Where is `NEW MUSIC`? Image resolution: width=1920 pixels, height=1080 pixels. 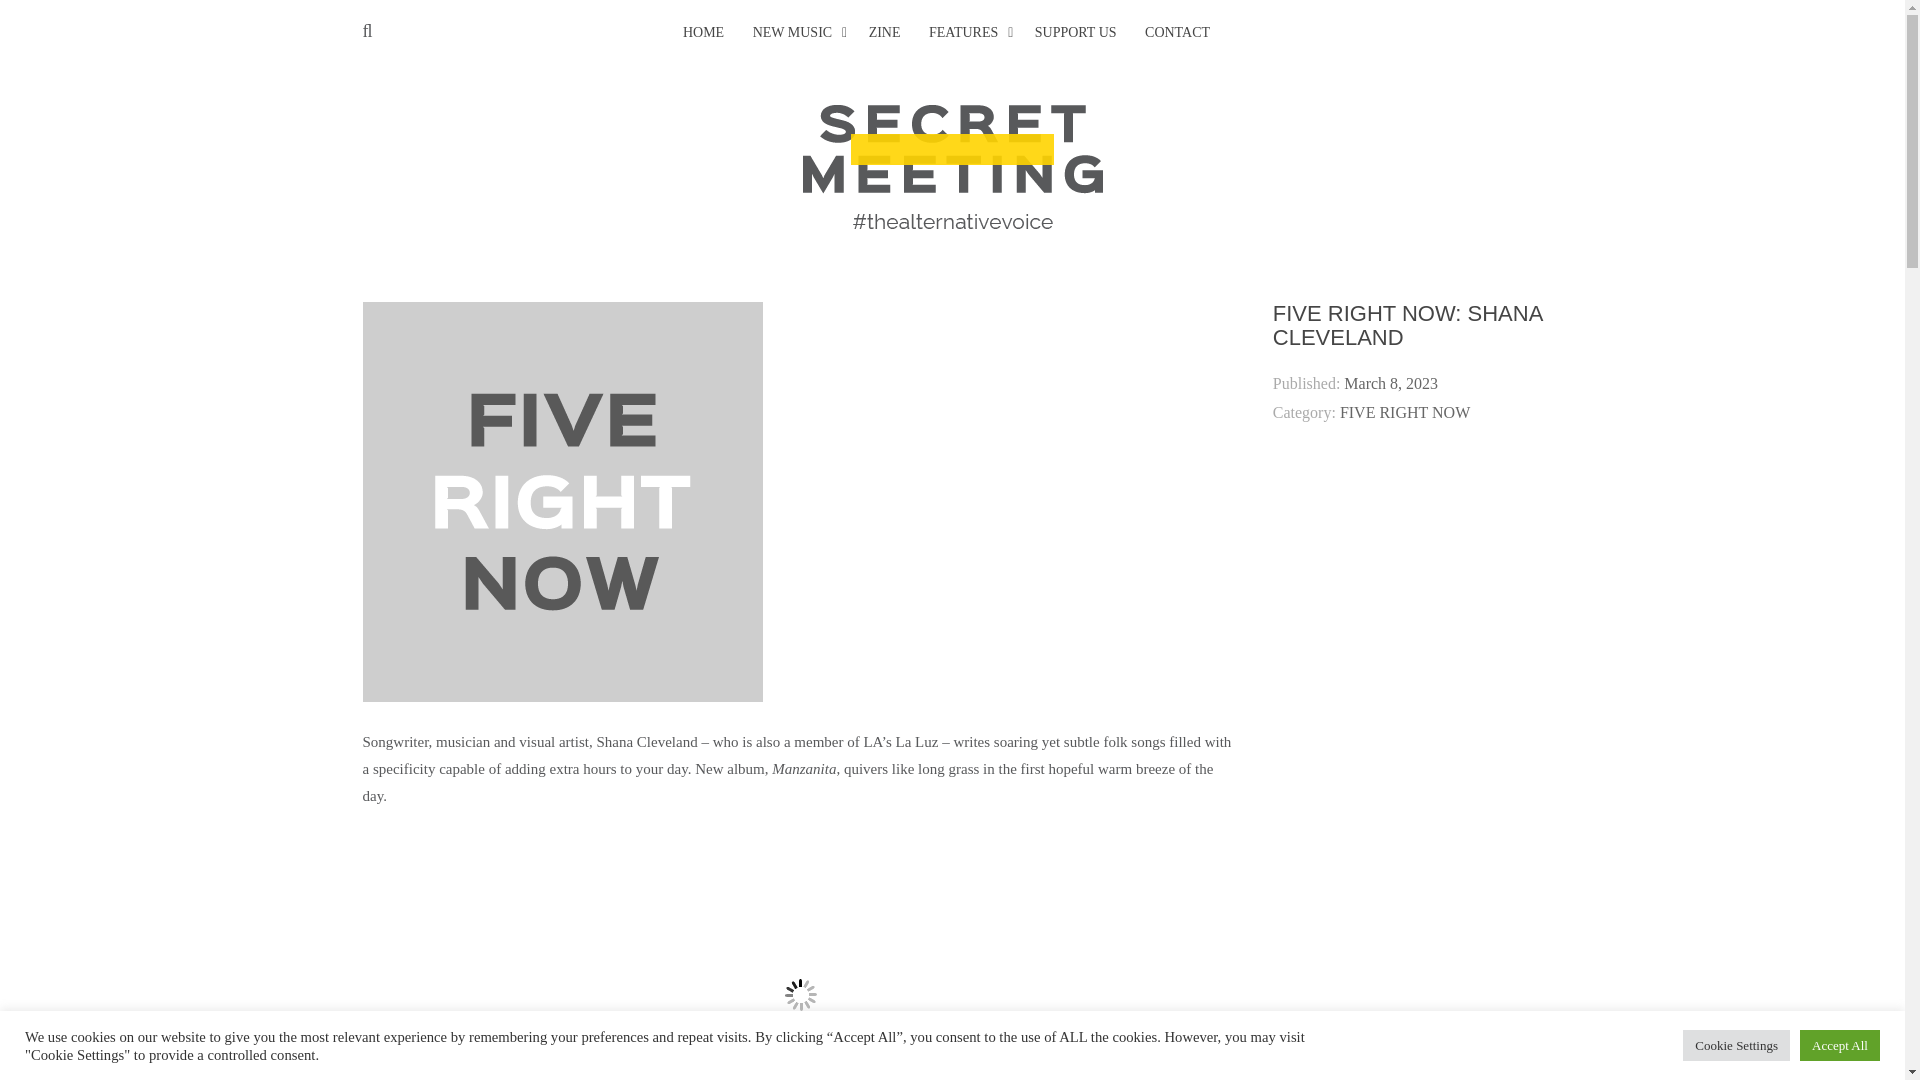
NEW MUSIC is located at coordinates (792, 33).